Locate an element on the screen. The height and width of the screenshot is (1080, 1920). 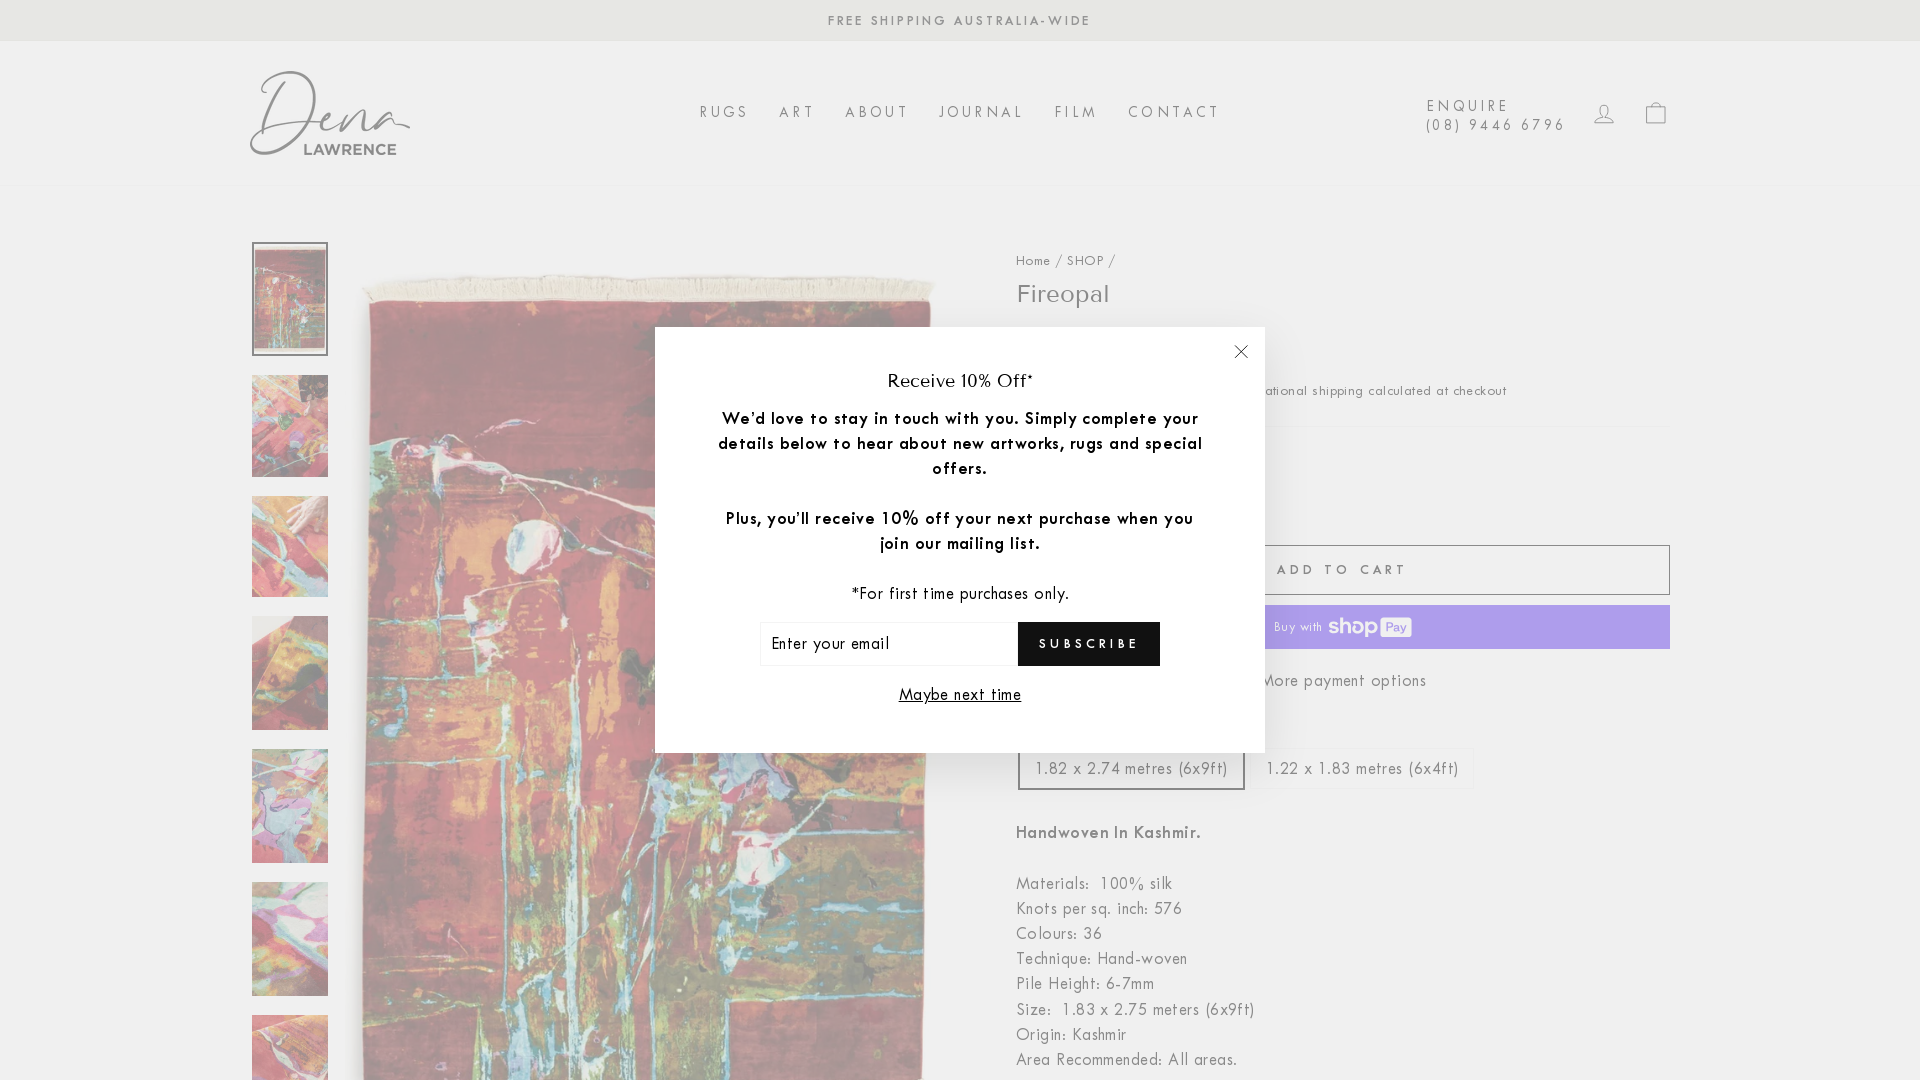
Maybe next time is located at coordinates (960, 694).